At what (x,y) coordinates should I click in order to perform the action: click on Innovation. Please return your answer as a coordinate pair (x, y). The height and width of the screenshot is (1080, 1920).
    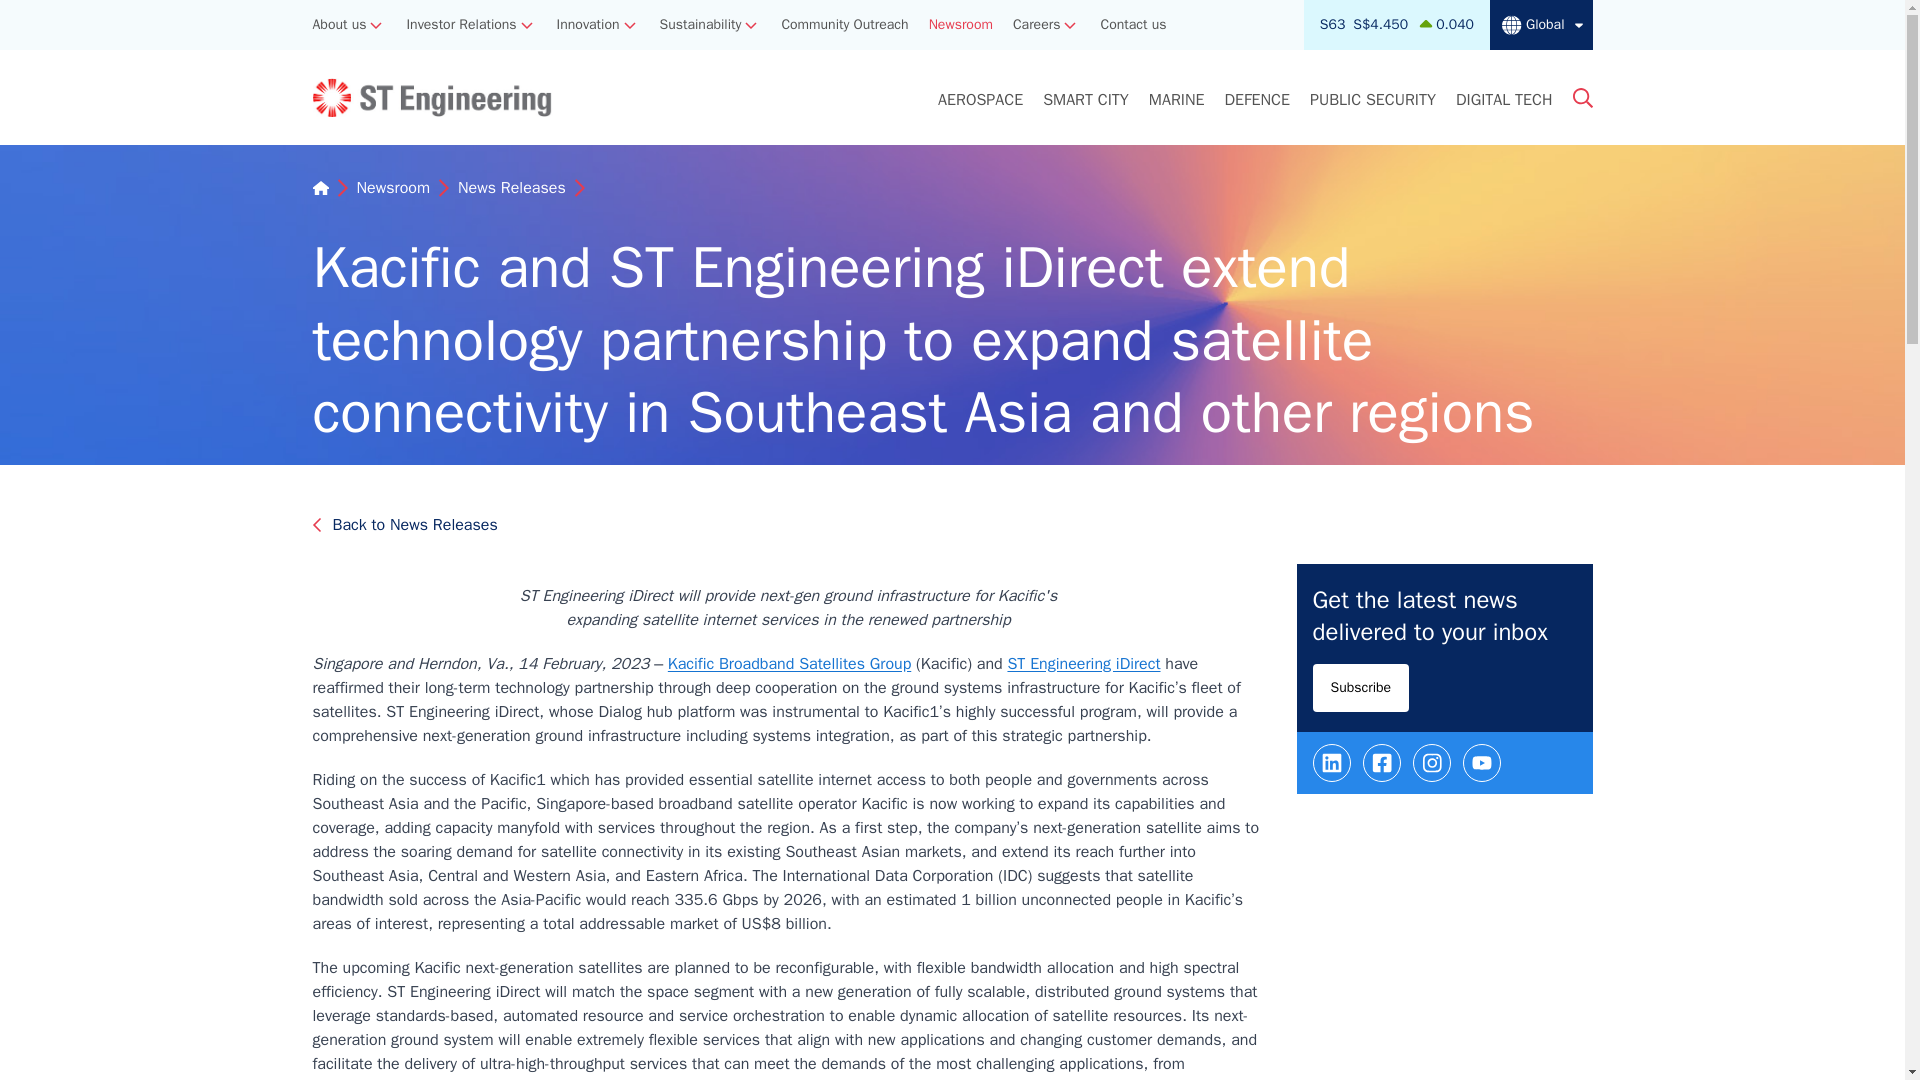
    Looking at the image, I should click on (588, 25).